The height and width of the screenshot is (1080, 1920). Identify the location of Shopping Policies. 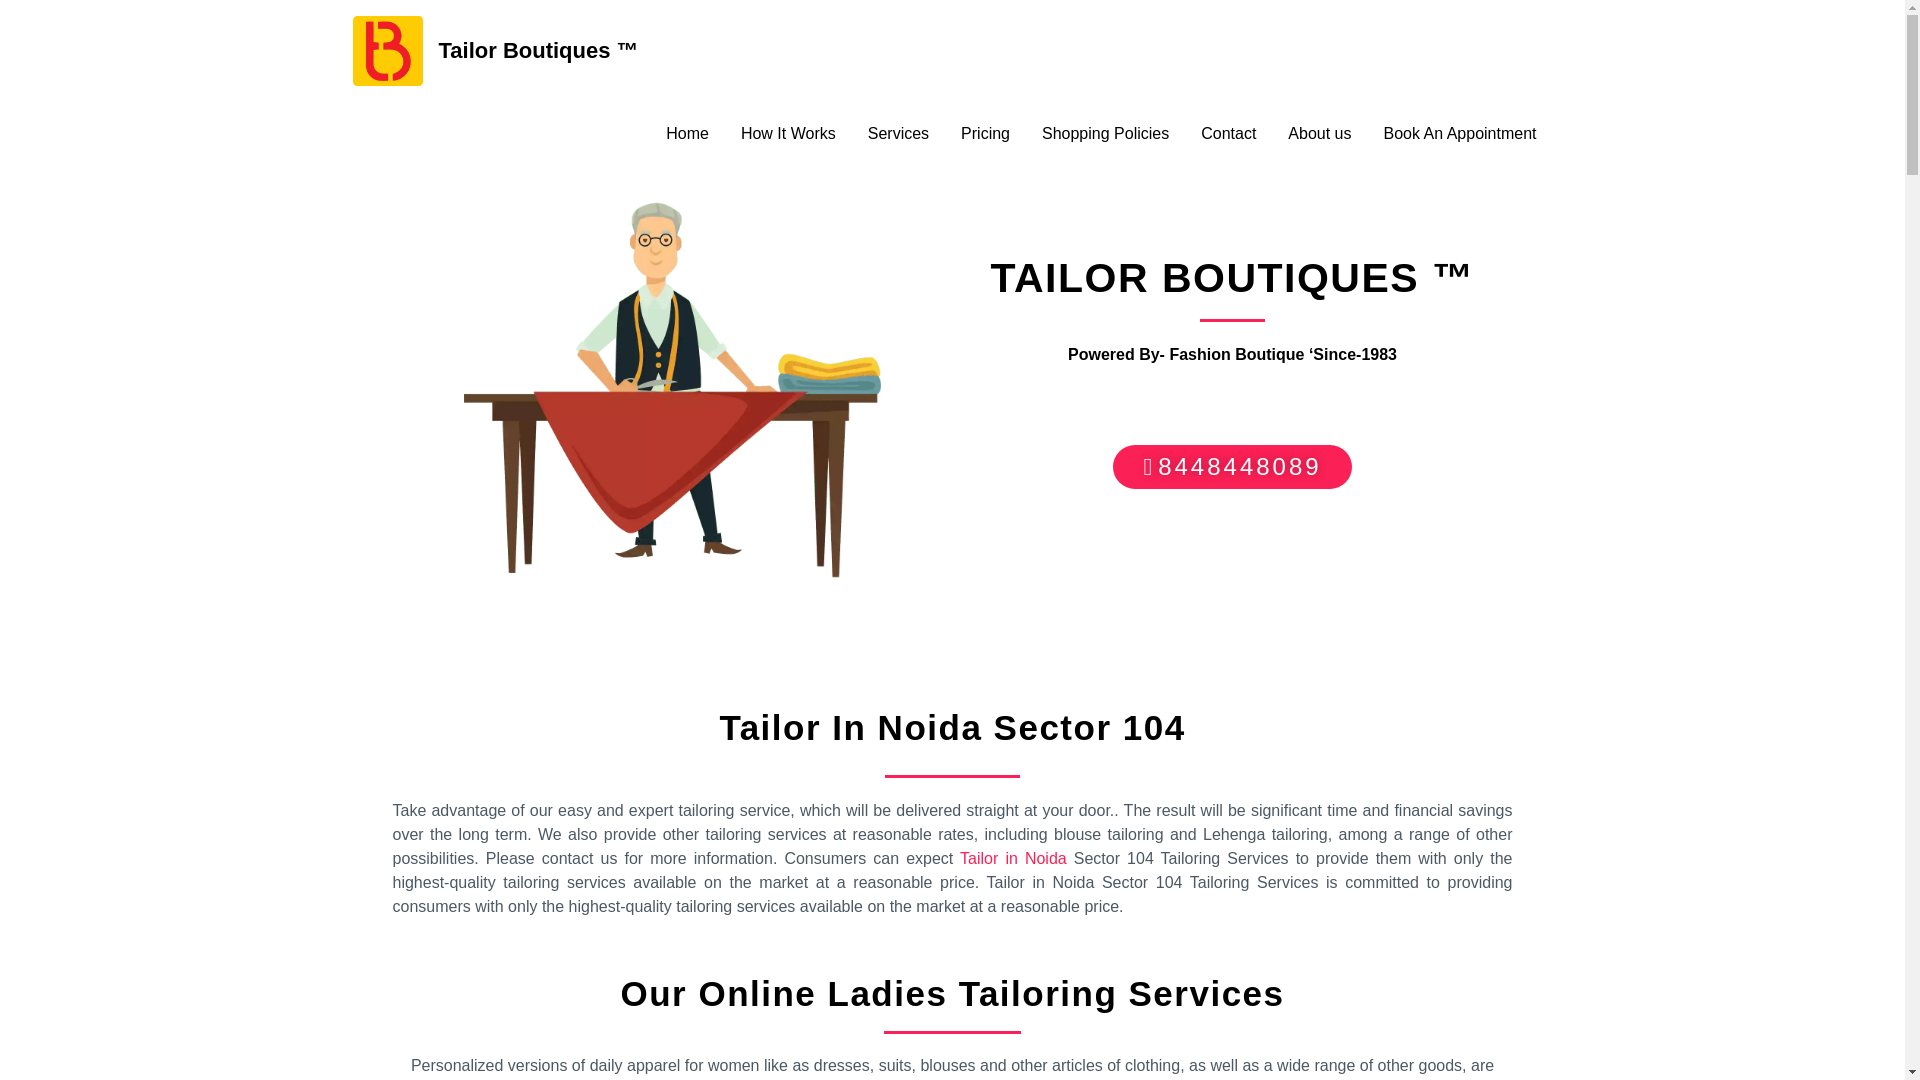
(1104, 134).